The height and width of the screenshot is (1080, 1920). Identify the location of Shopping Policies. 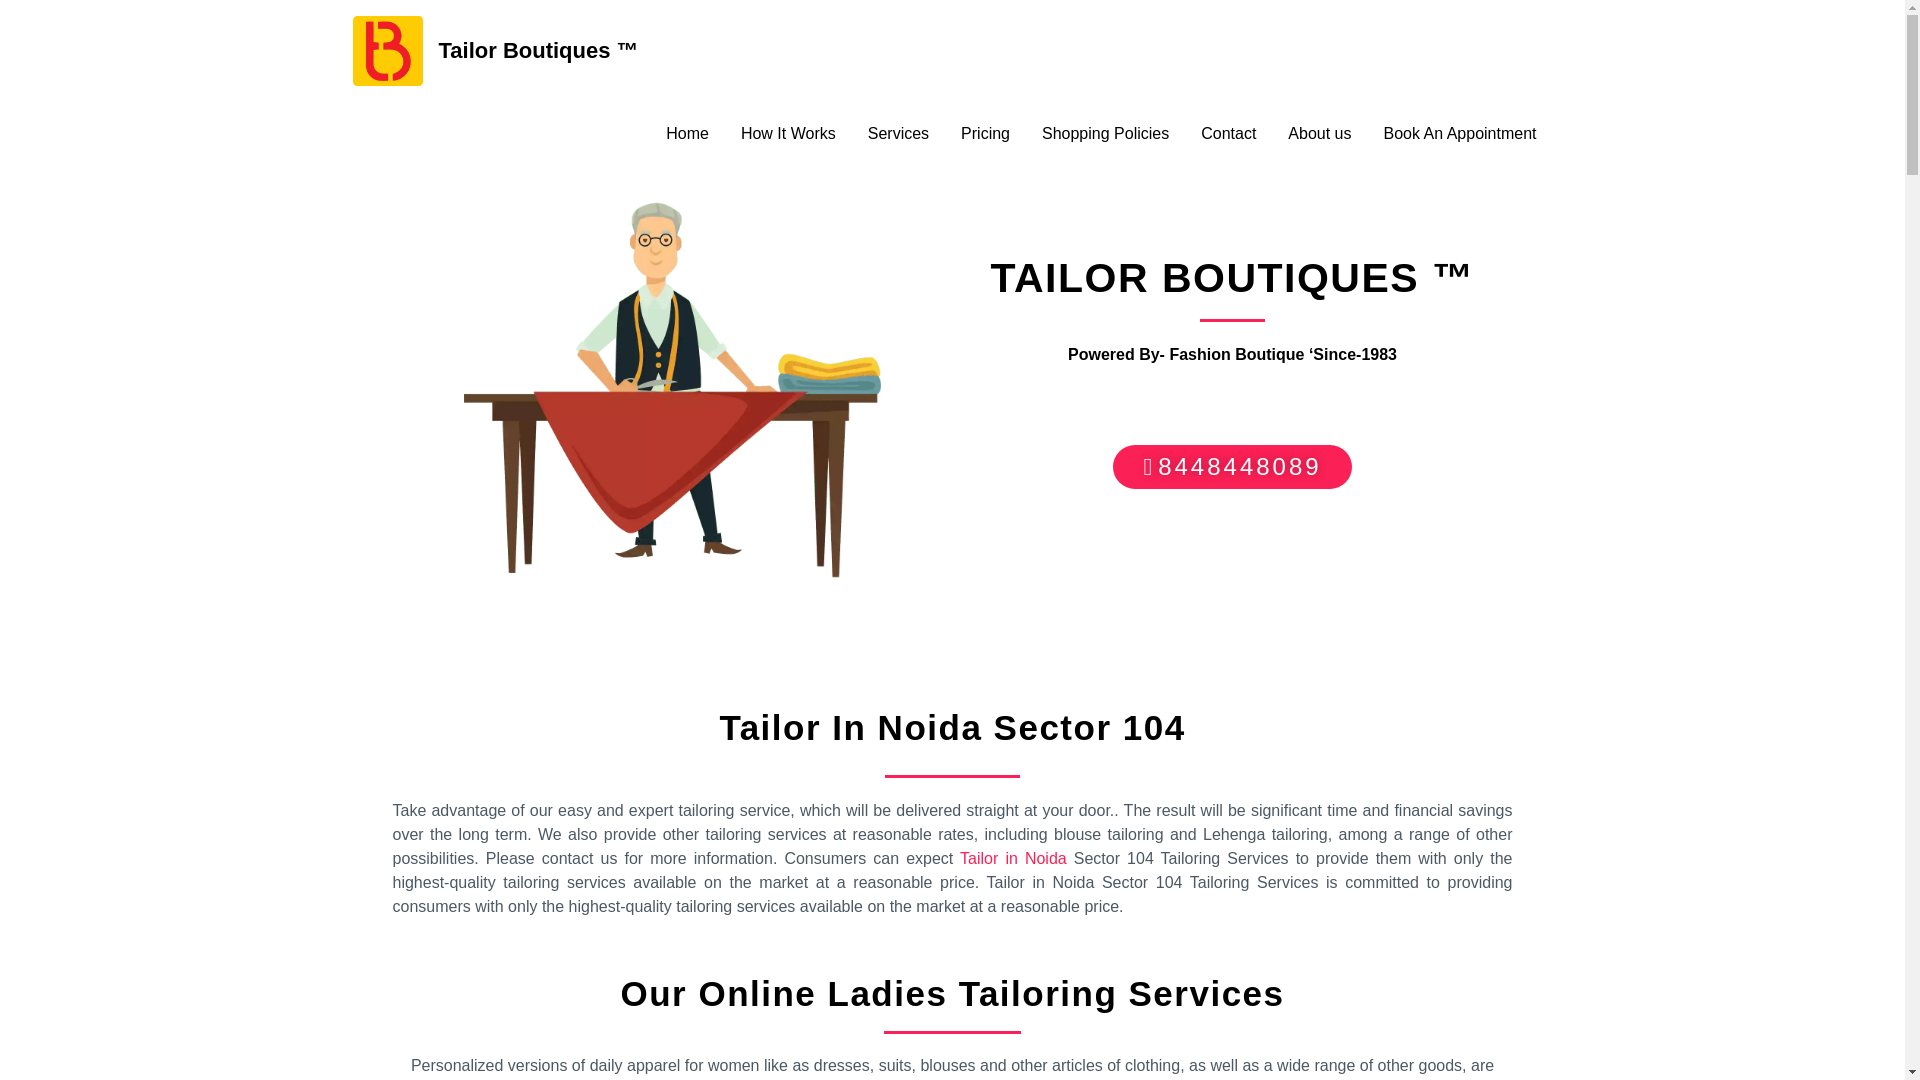
(1104, 134).